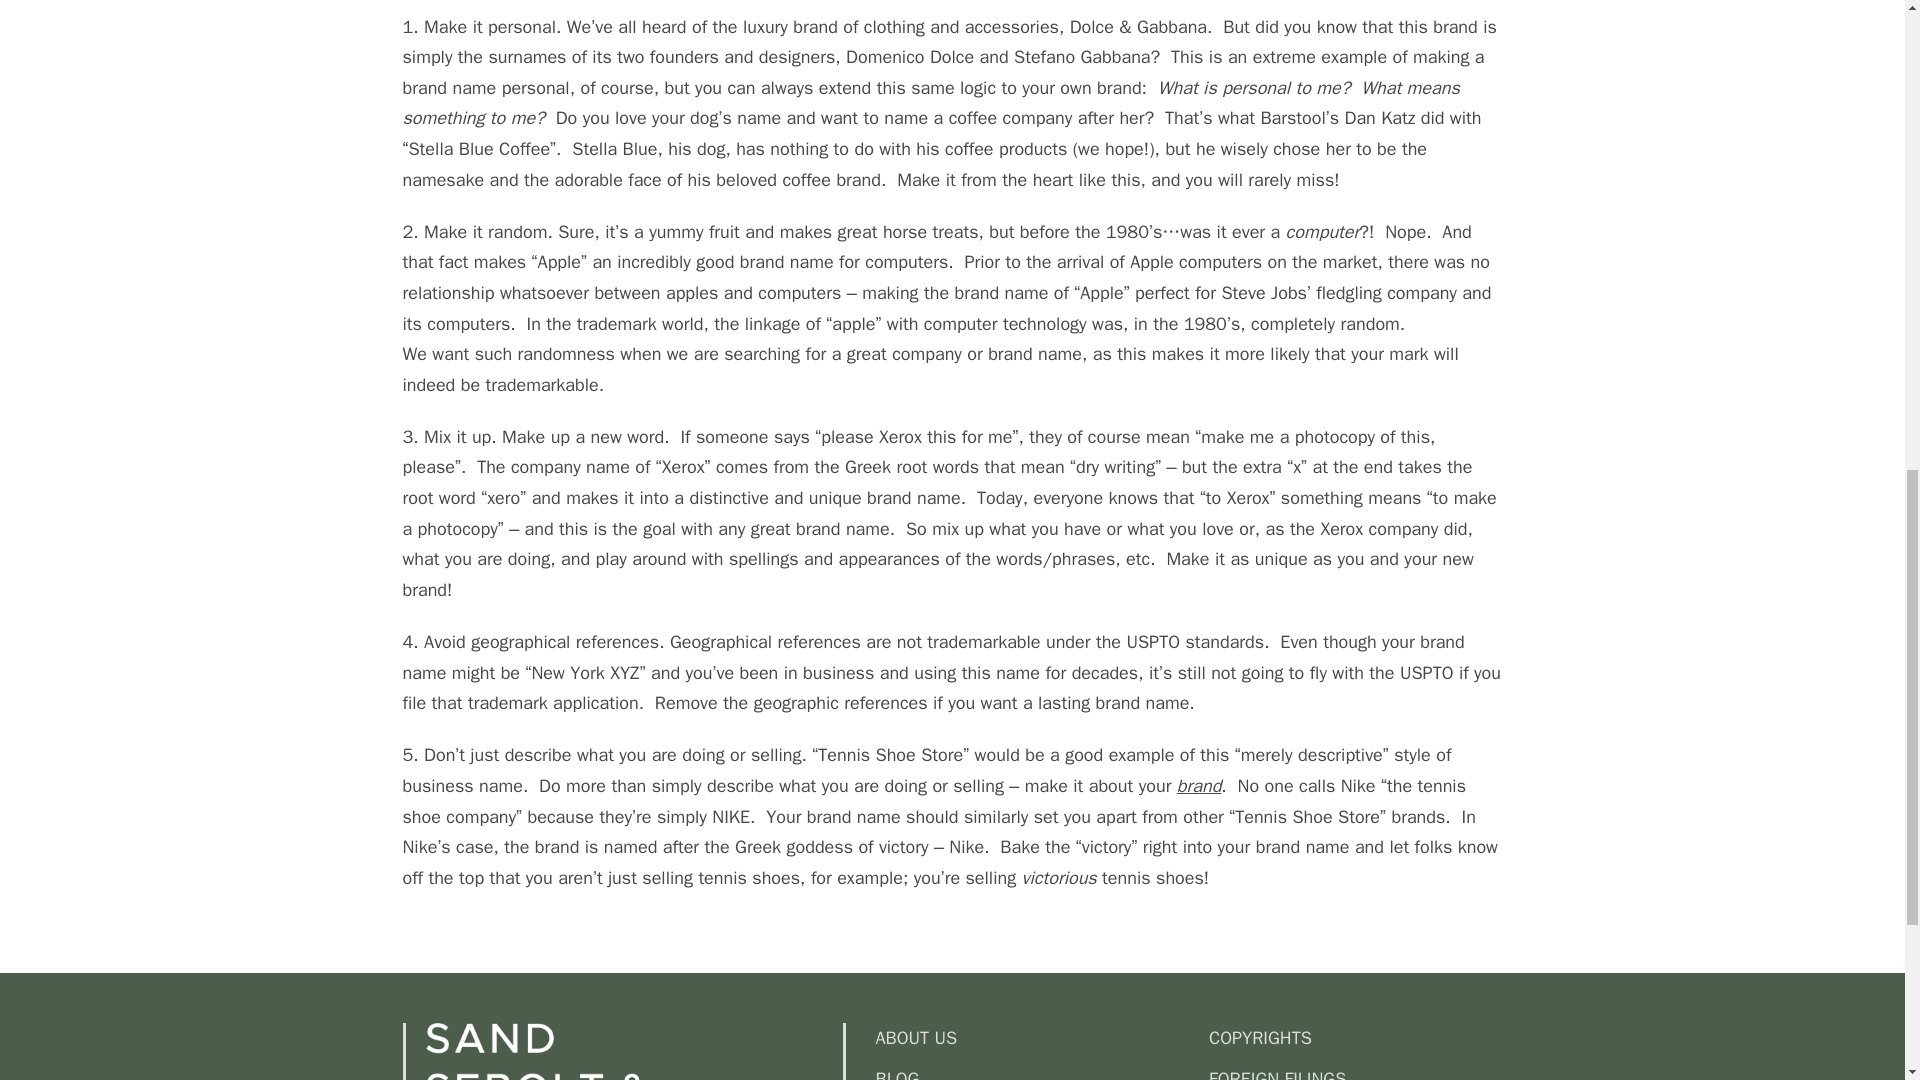 This screenshot has height=1080, width=1920. What do you see at coordinates (1032, 1038) in the screenshot?
I see `ABOUT US` at bounding box center [1032, 1038].